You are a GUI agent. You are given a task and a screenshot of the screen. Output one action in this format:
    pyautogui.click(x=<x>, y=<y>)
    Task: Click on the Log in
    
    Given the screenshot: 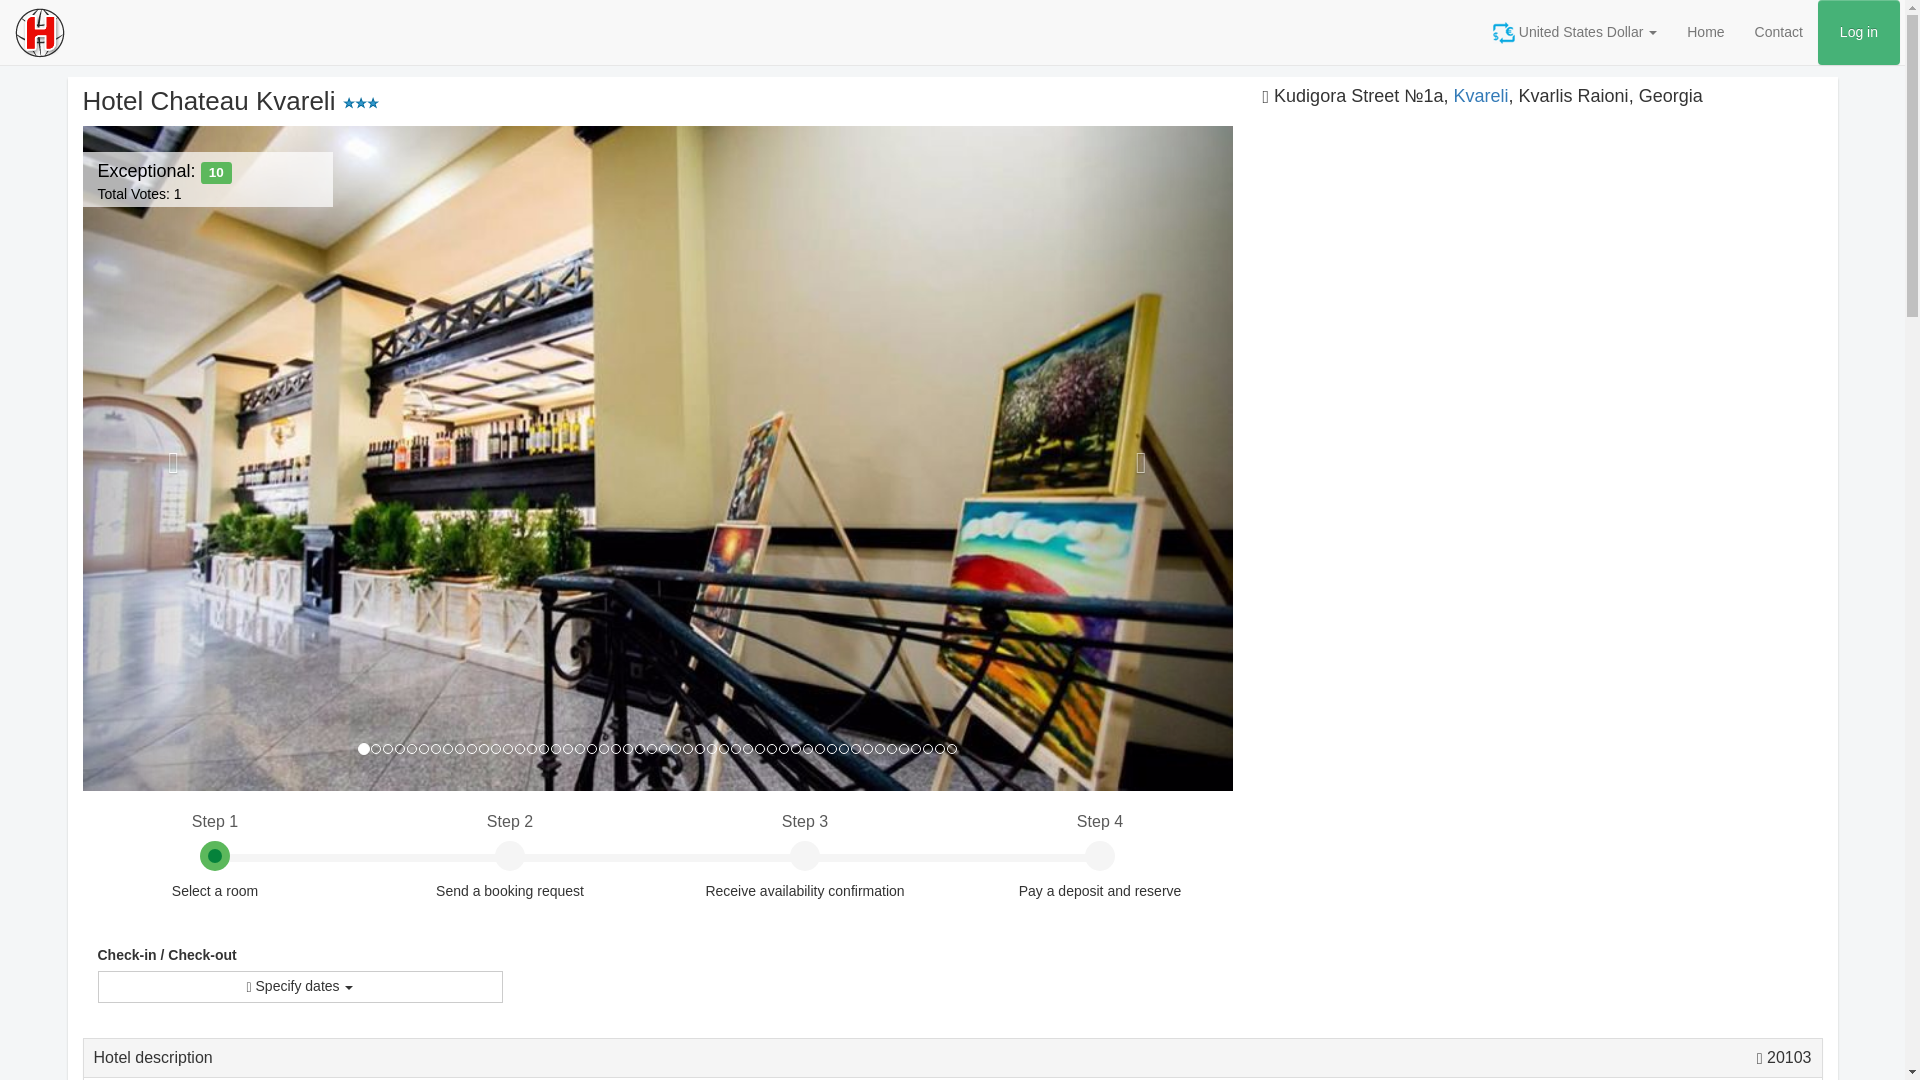 What is the action you would take?
    pyautogui.click(x=164, y=182)
    